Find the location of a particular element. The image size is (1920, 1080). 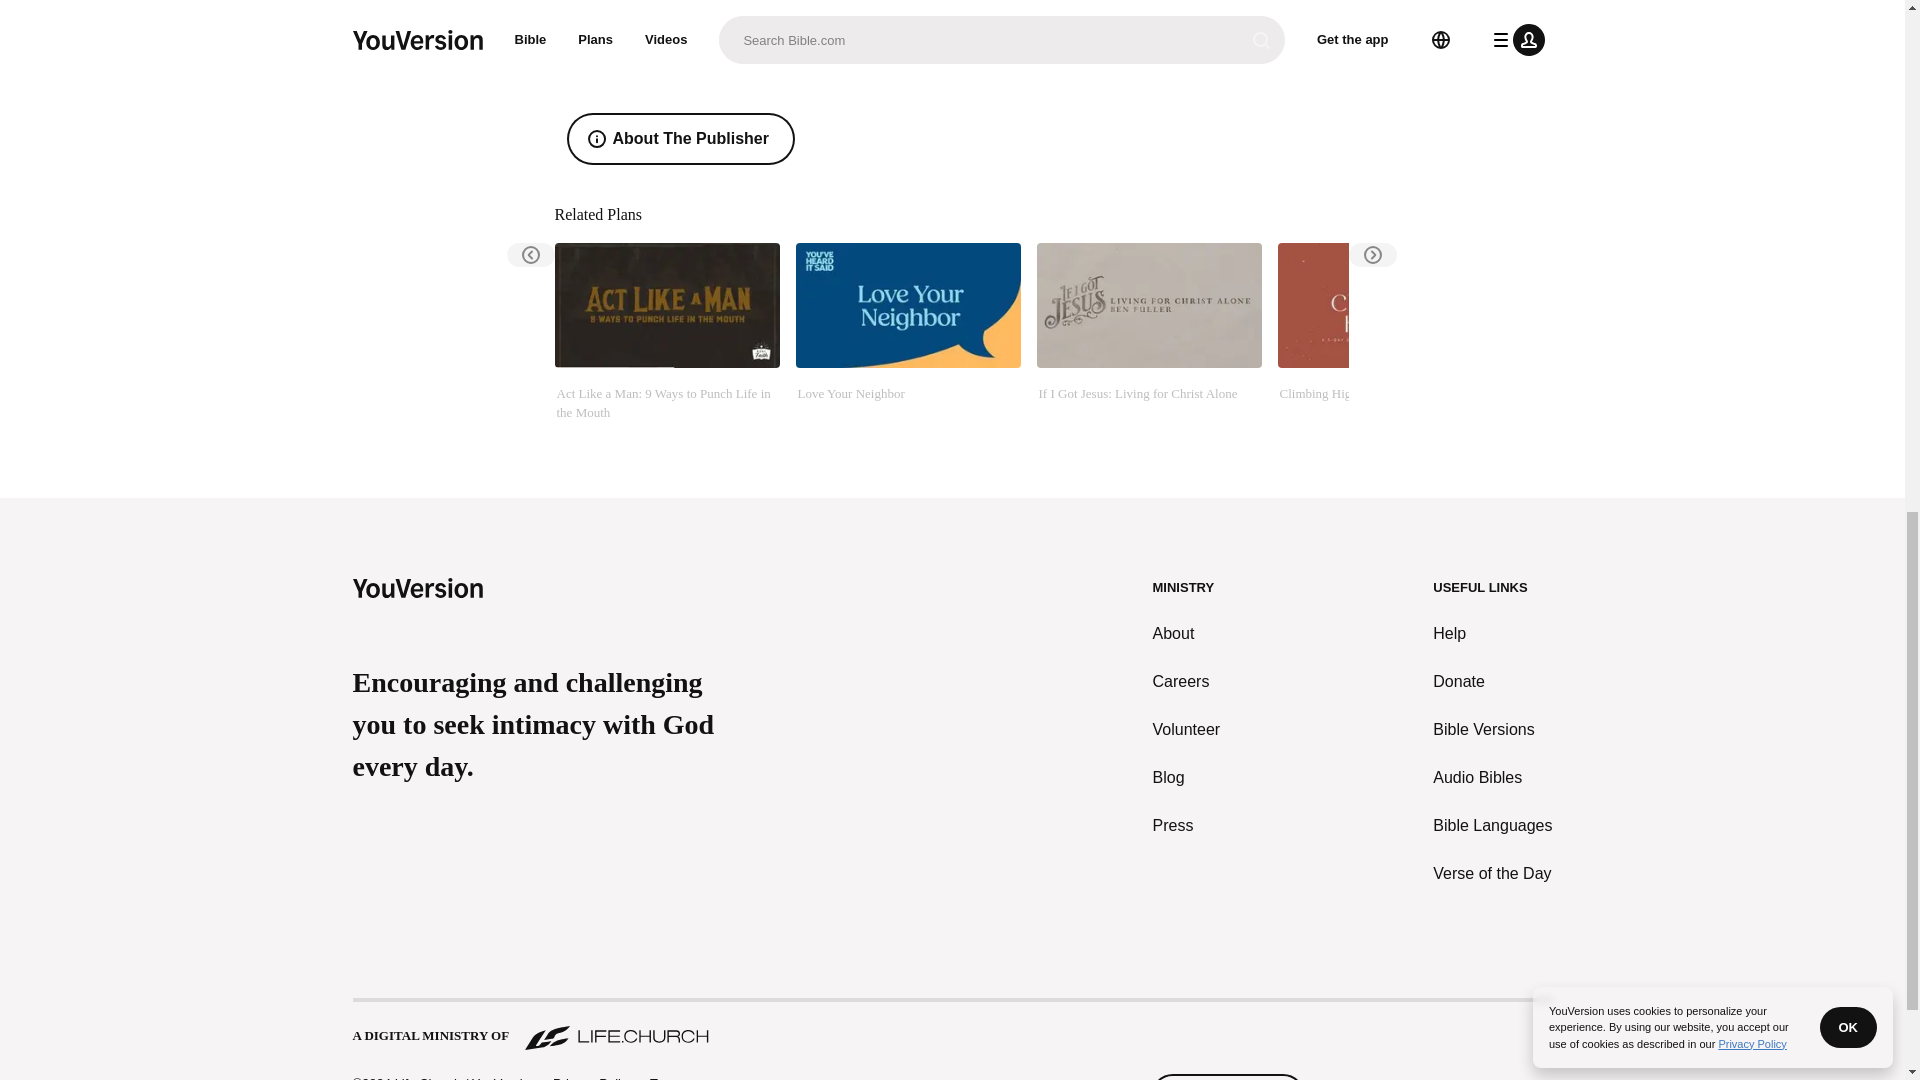

Terms is located at coordinates (668, 1078).